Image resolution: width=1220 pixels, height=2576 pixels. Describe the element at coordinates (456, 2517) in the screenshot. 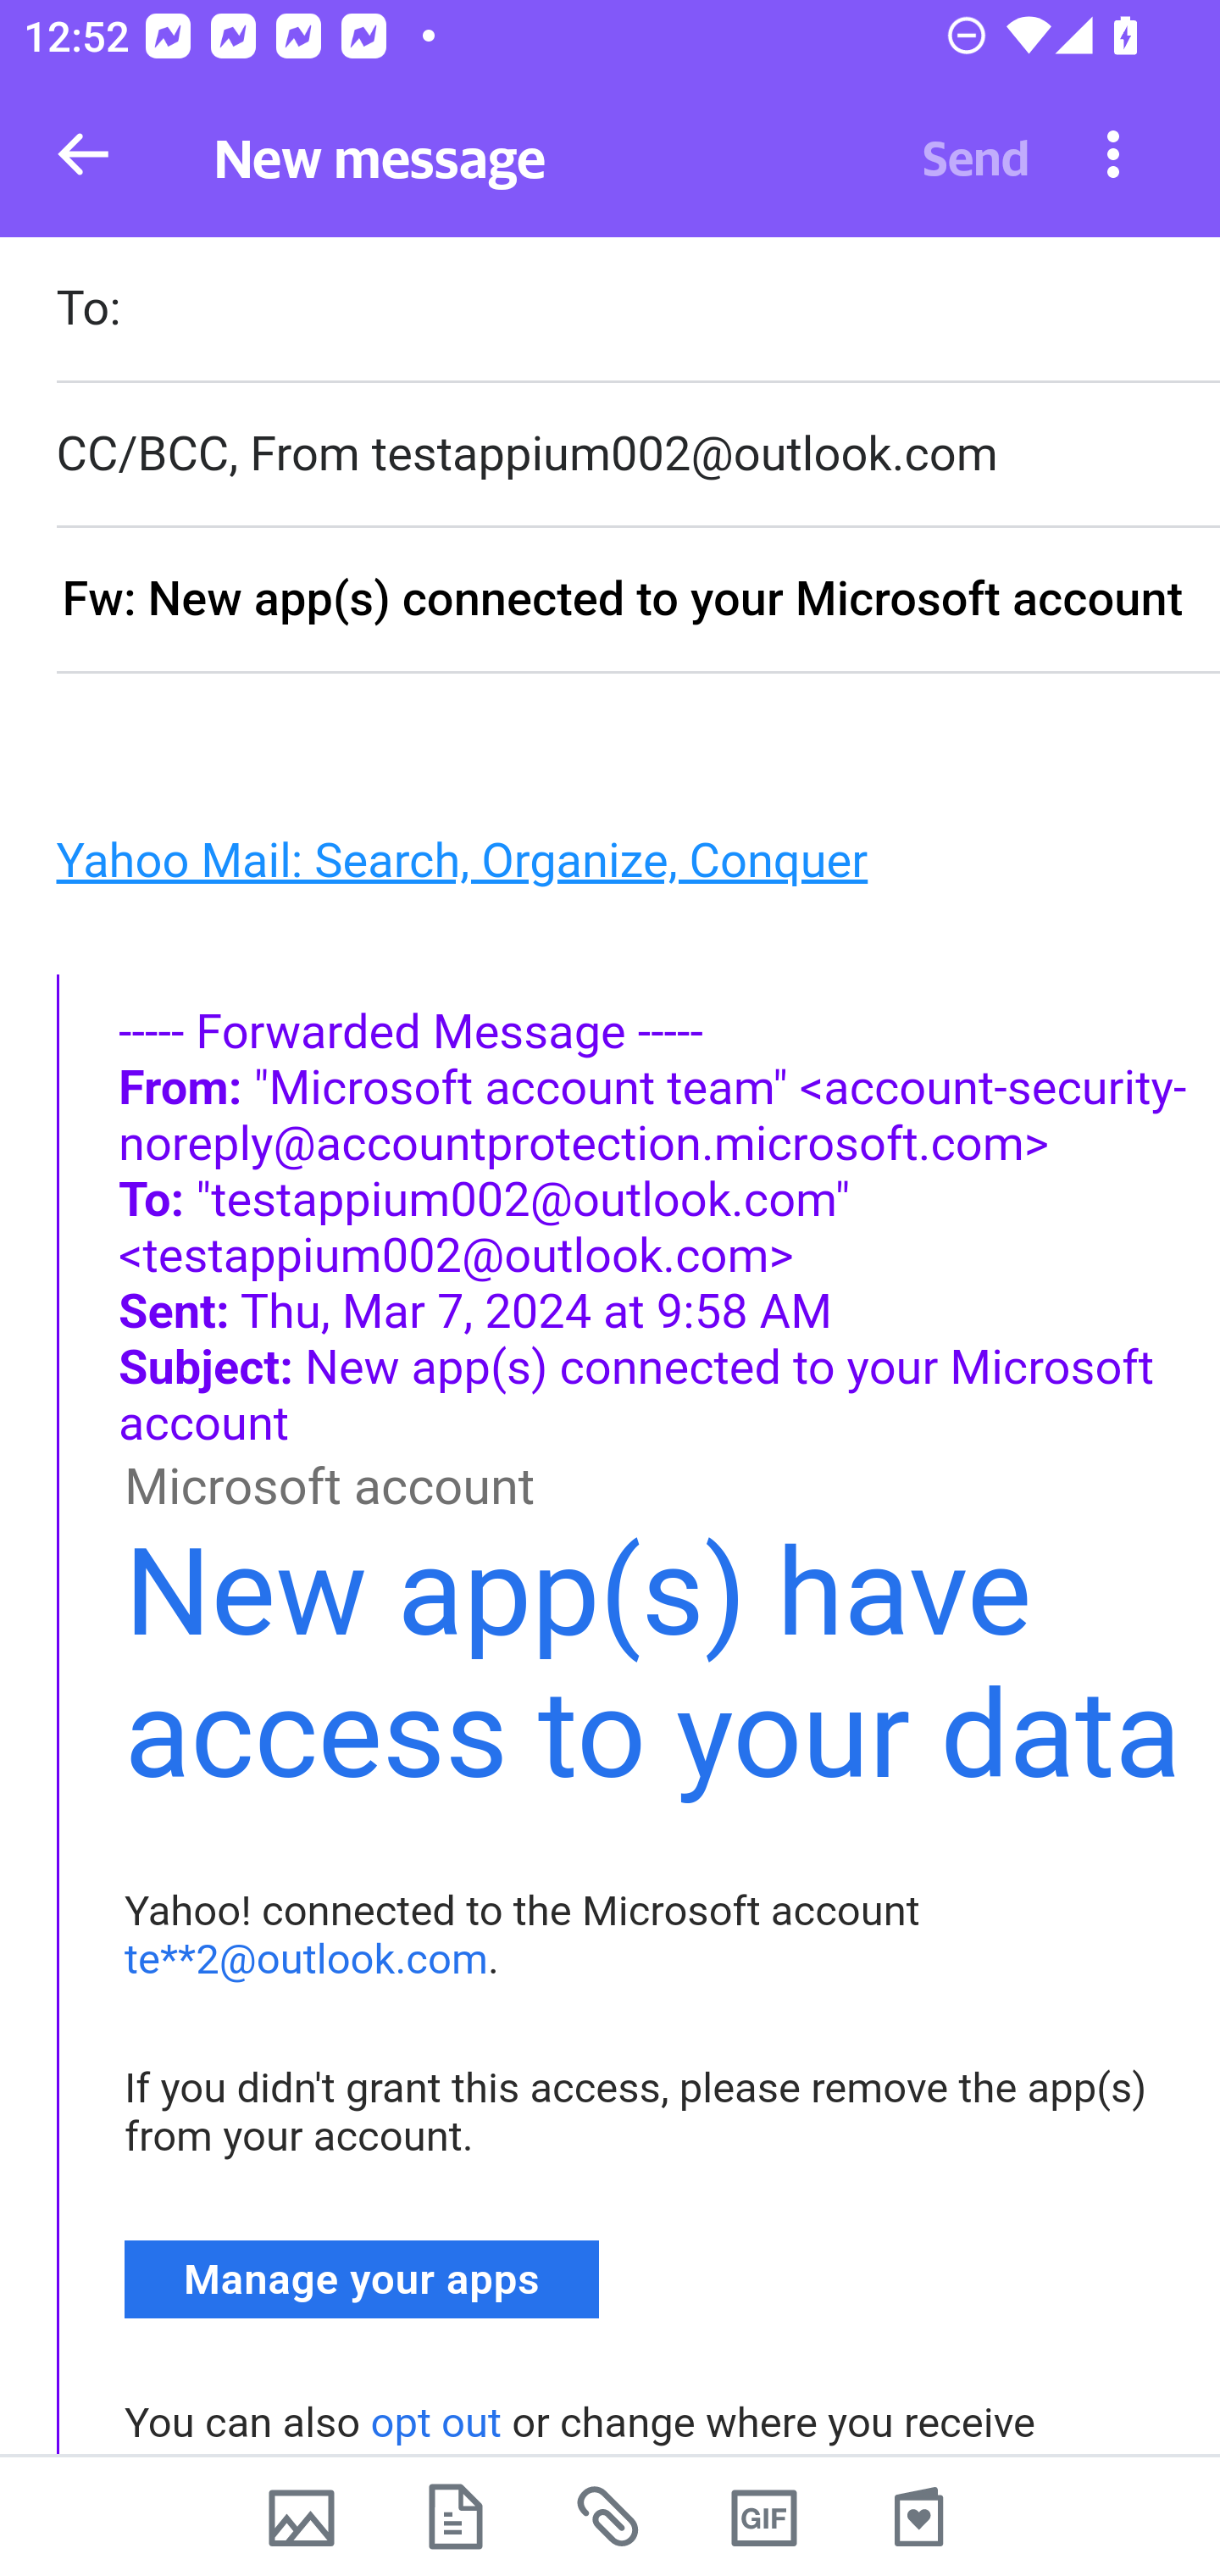

I see `Device files` at that location.